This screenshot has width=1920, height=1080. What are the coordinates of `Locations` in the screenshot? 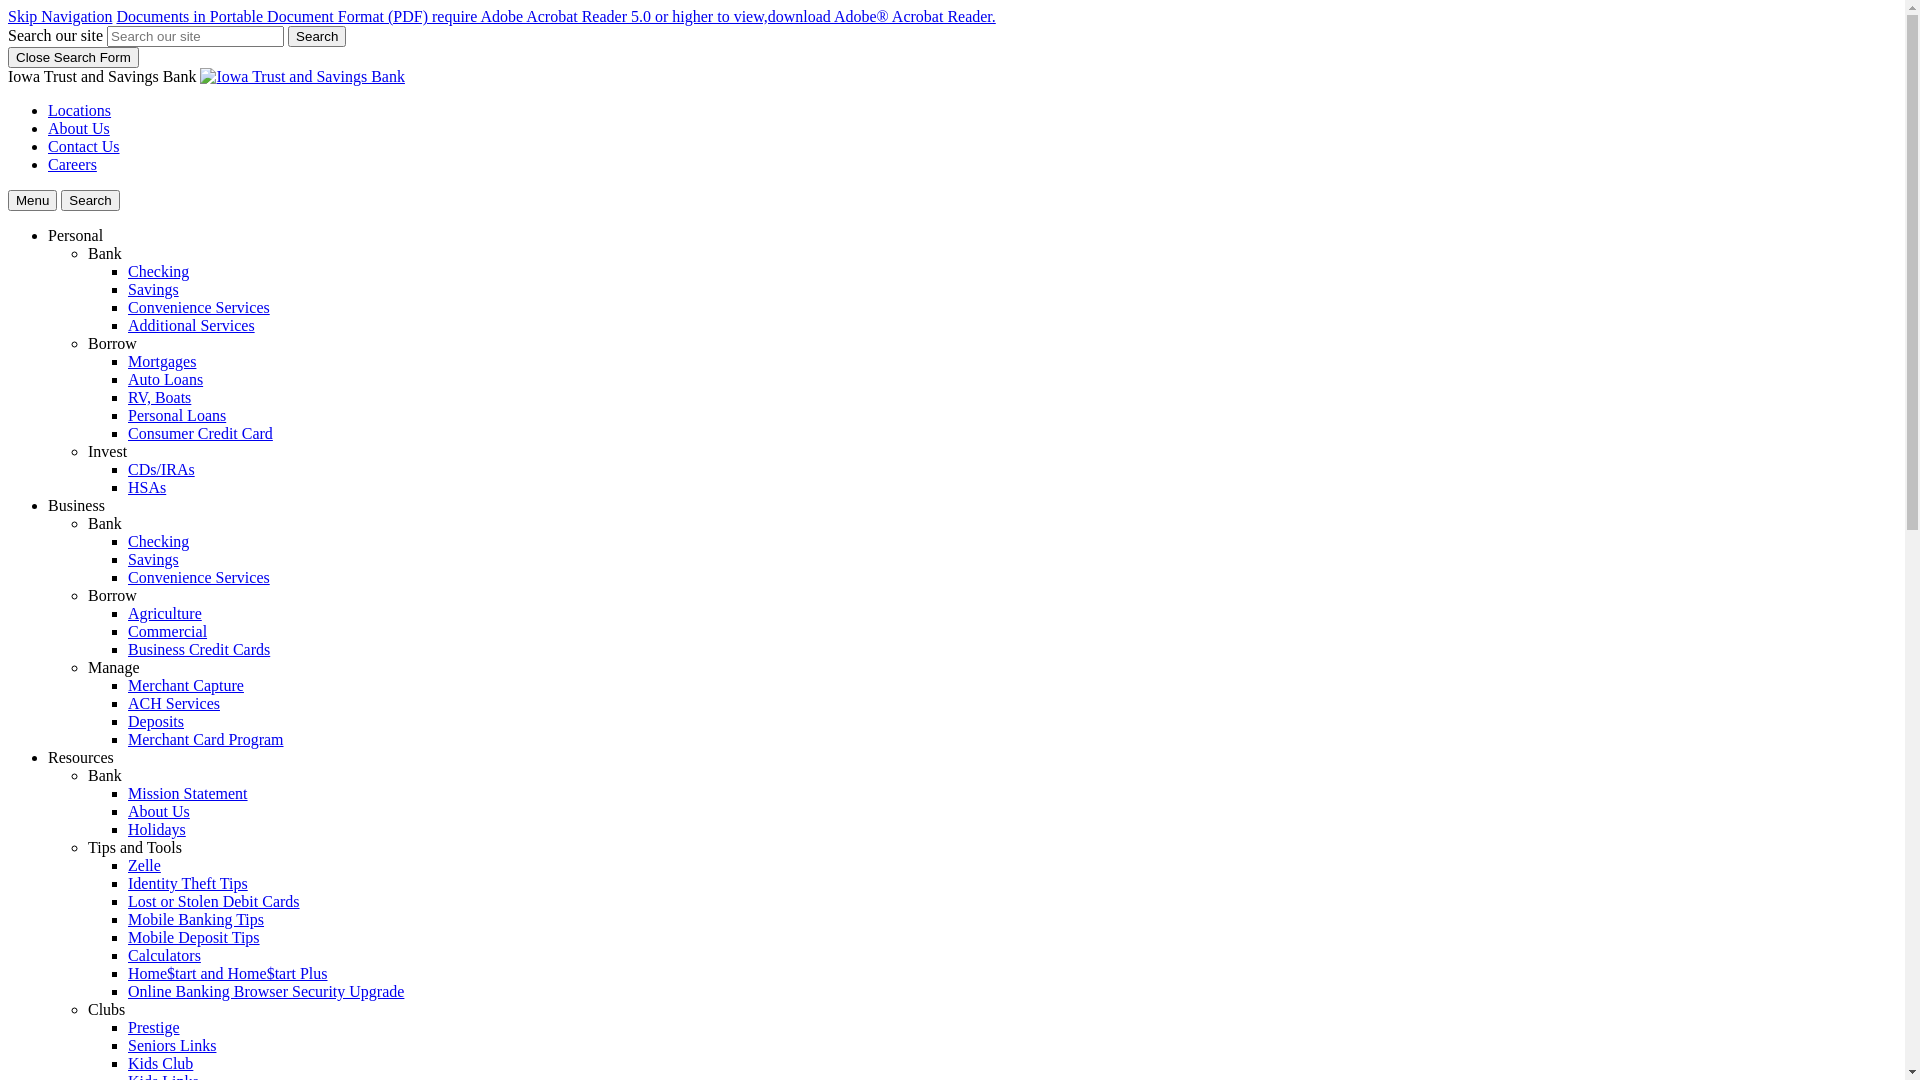 It's located at (80, 110).